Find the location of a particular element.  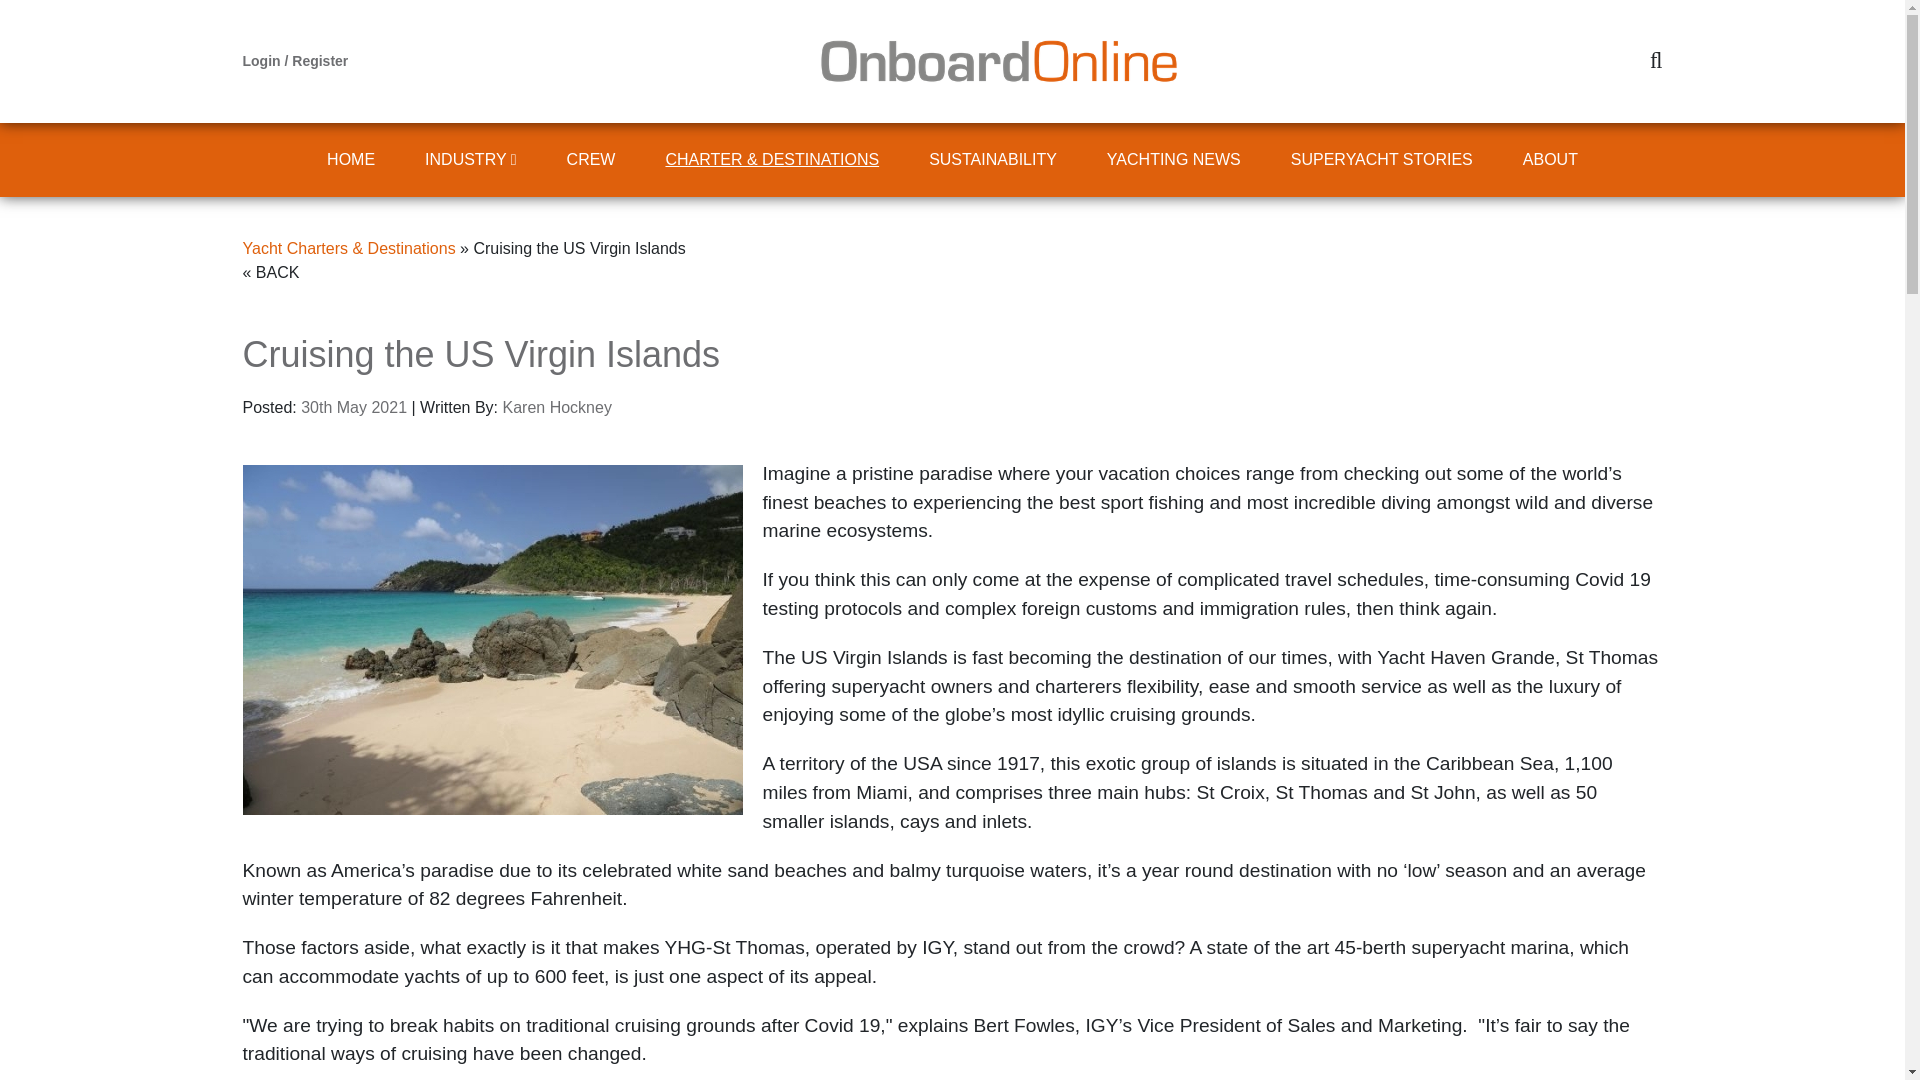

Sustainability is located at coordinates (993, 160).